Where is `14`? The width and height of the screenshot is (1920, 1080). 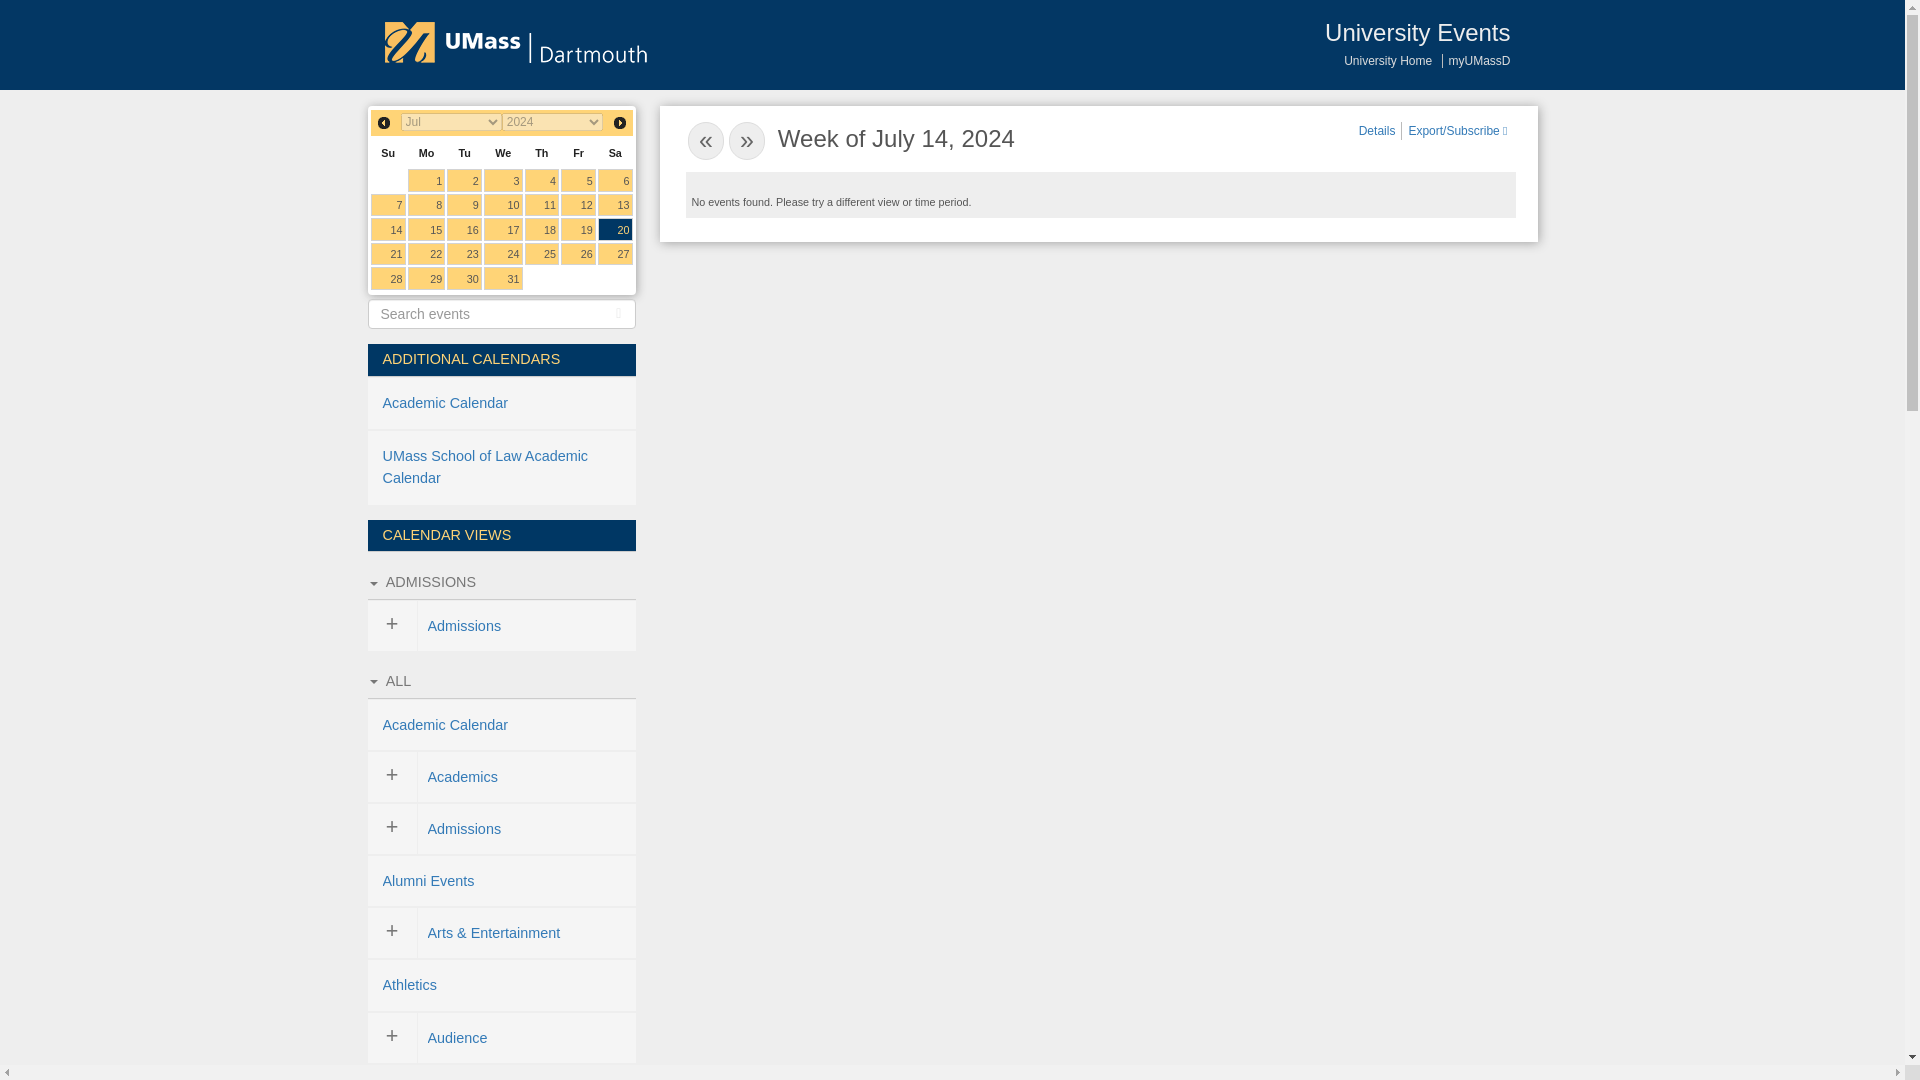
14 is located at coordinates (388, 229).